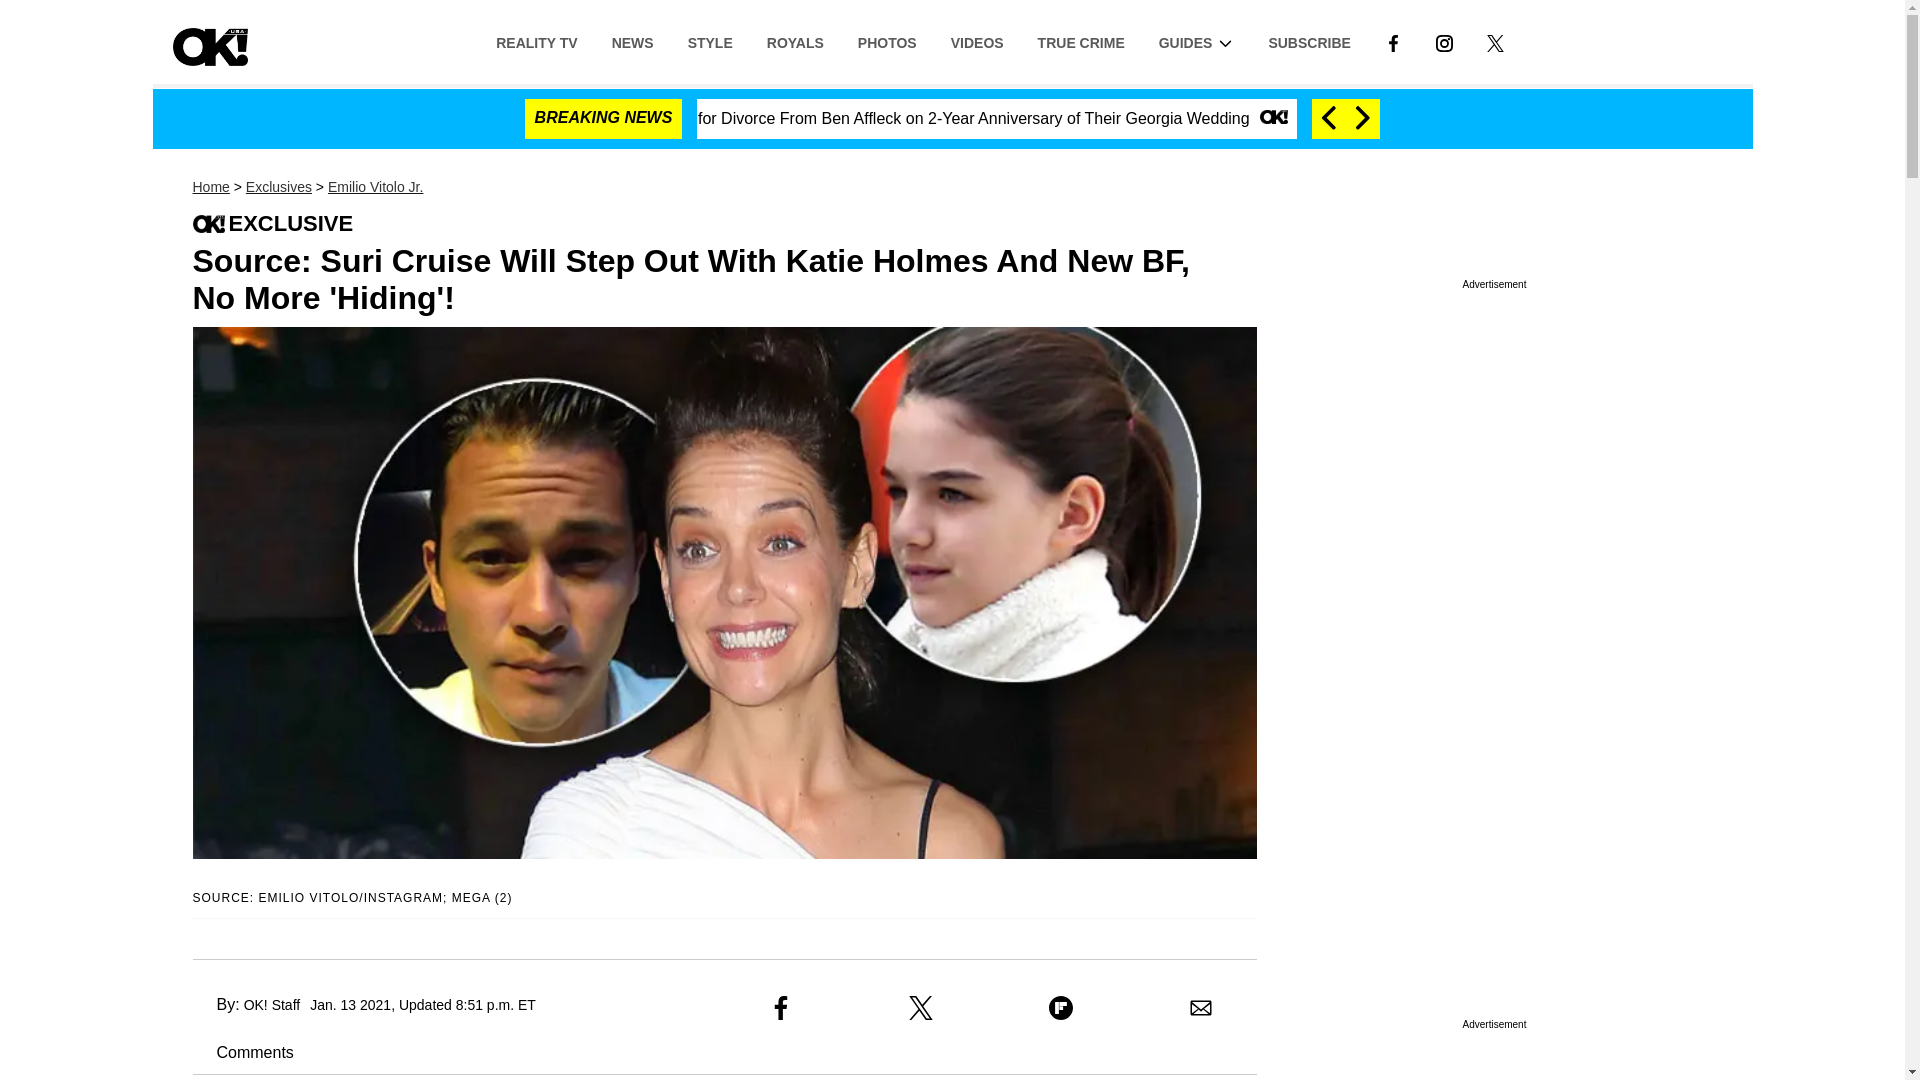  Describe the element at coordinates (1494, 42) in the screenshot. I see `LINK TO X` at that location.